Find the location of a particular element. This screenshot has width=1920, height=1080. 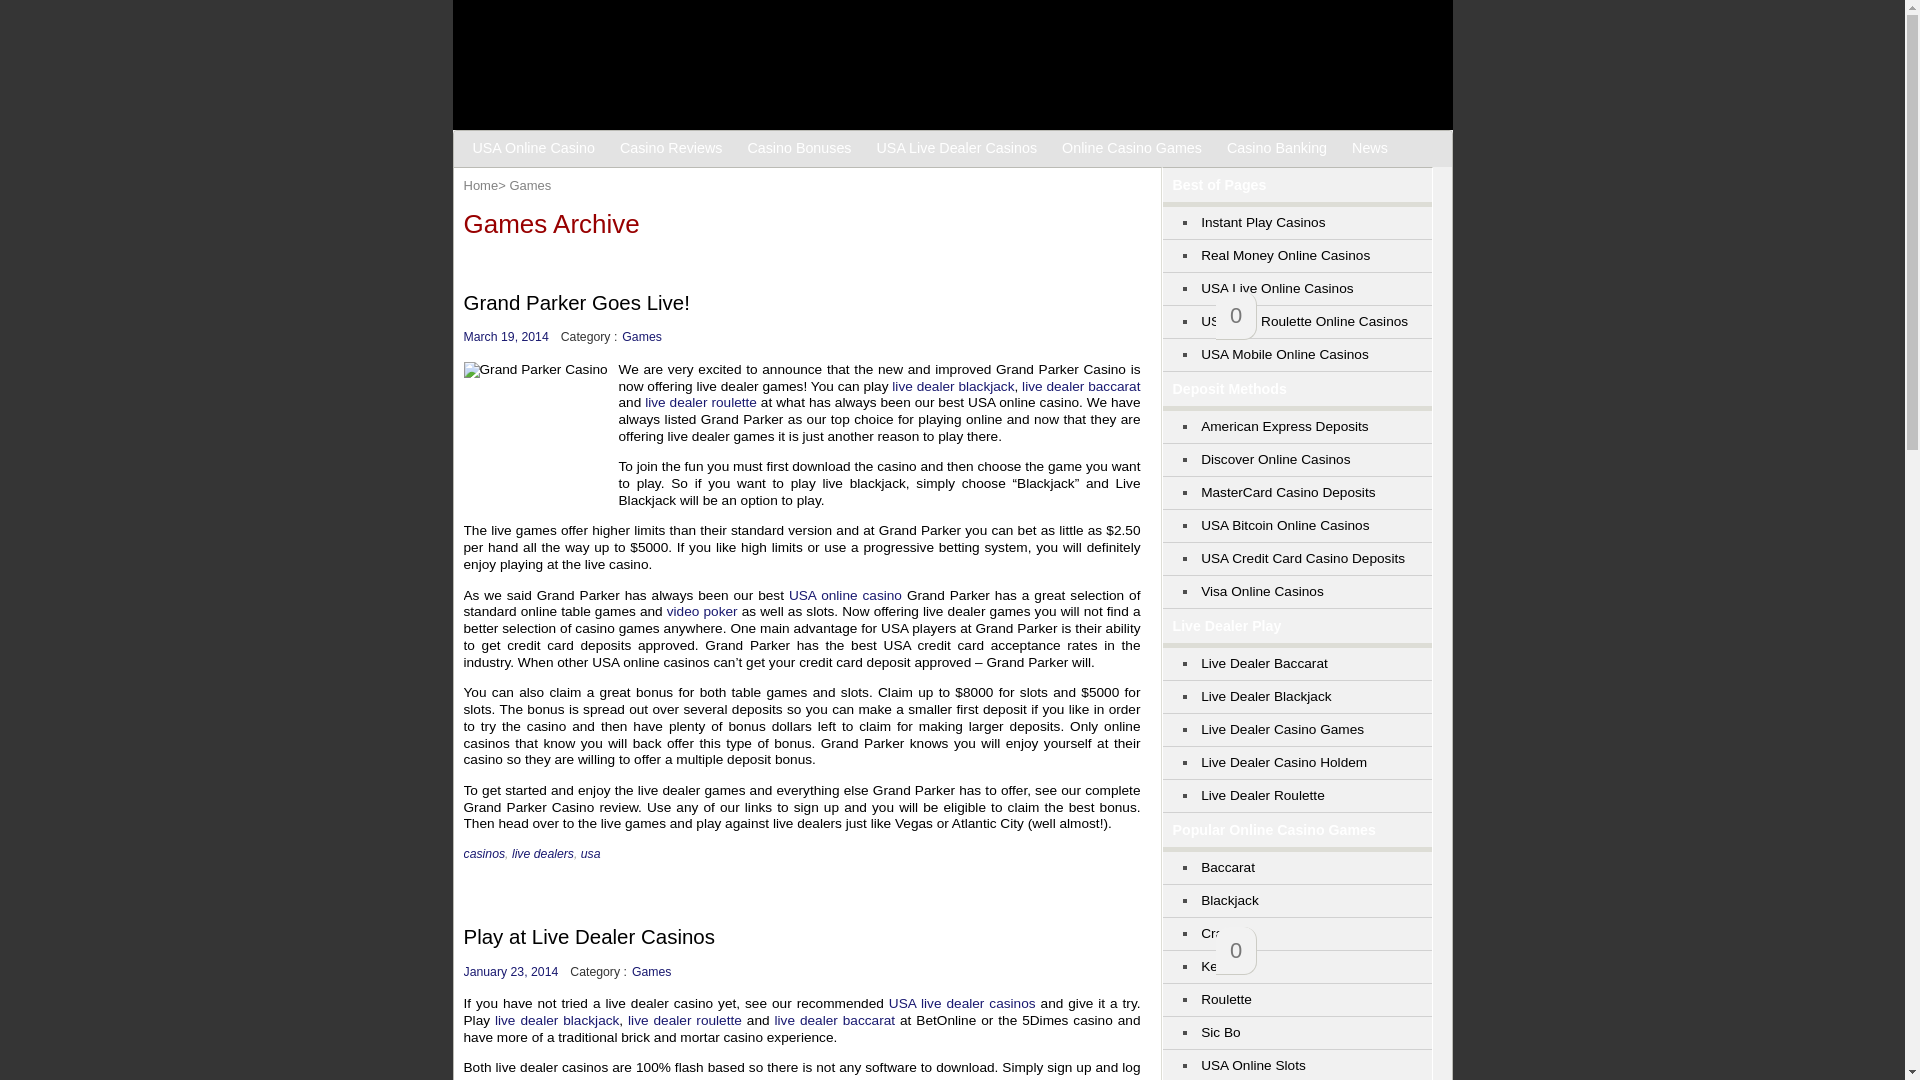

Games is located at coordinates (641, 336).